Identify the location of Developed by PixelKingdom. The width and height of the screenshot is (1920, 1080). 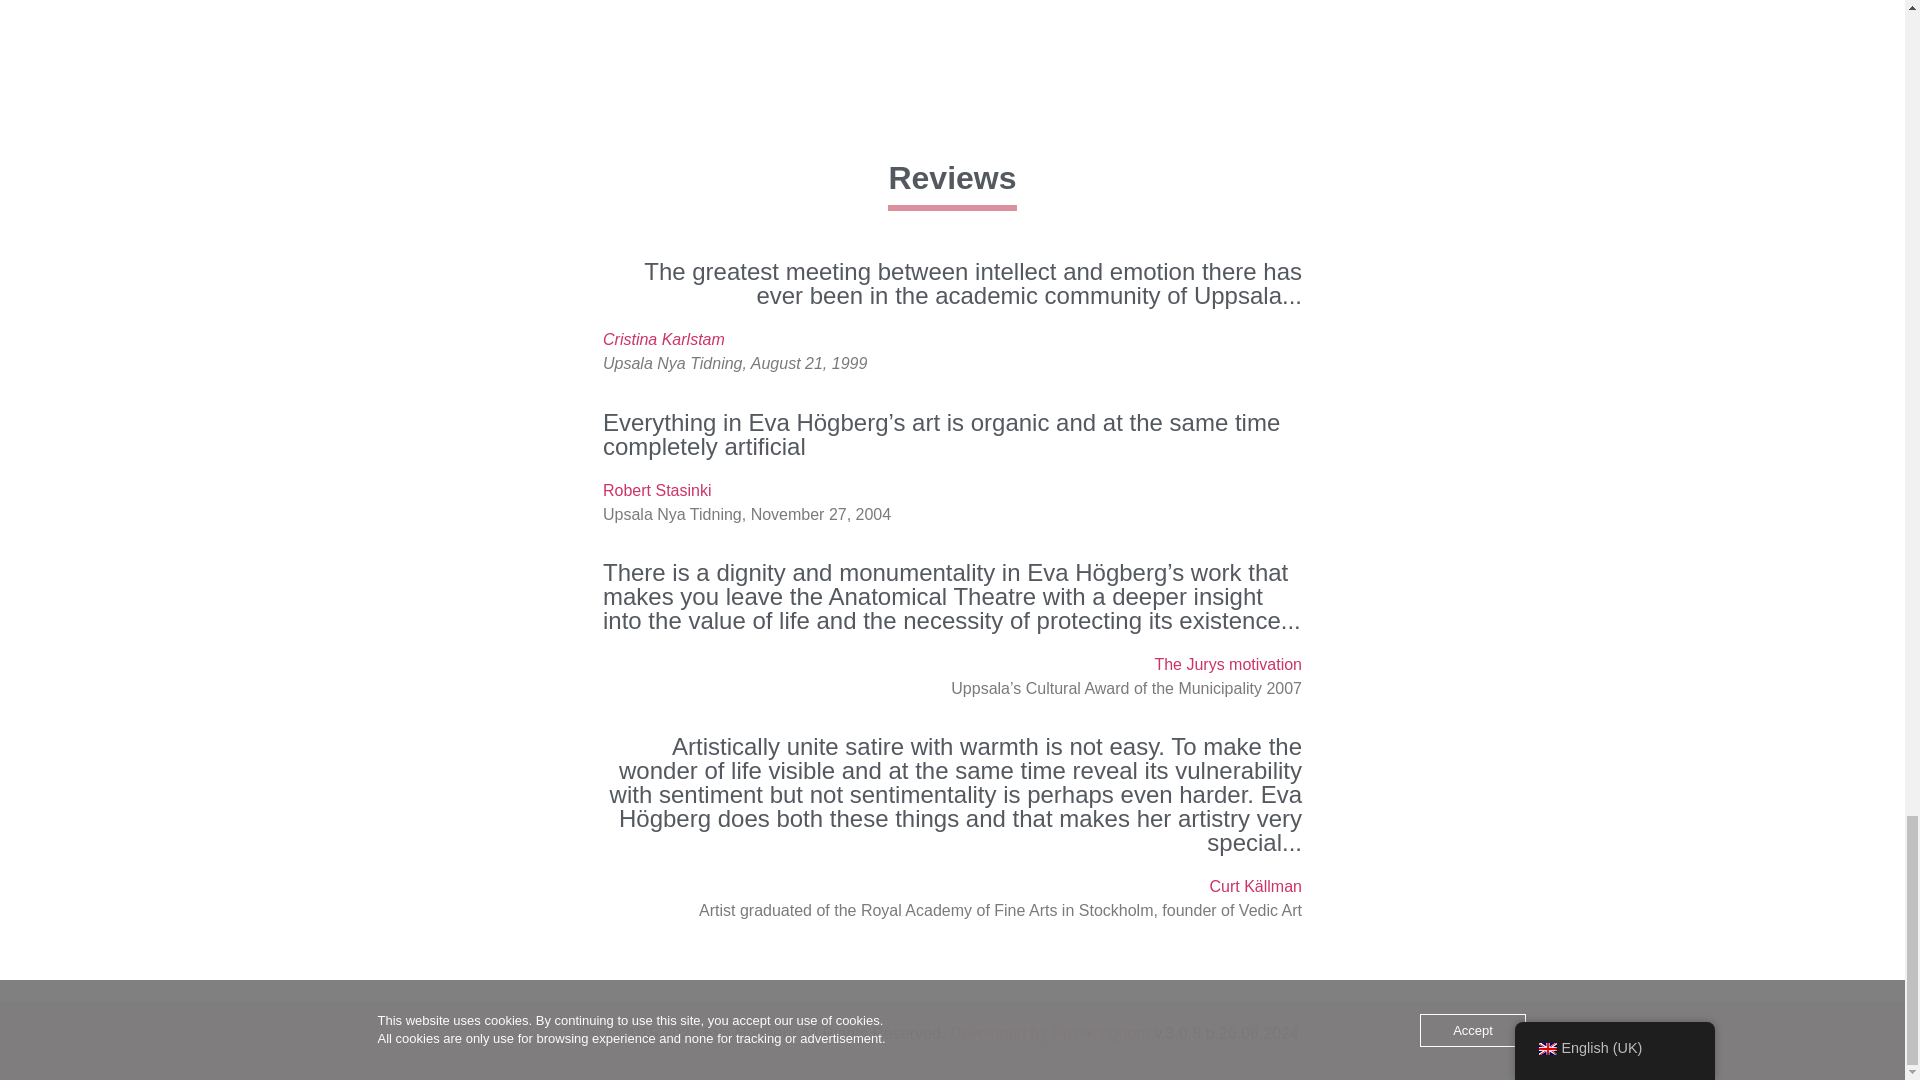
(1050, 1033).